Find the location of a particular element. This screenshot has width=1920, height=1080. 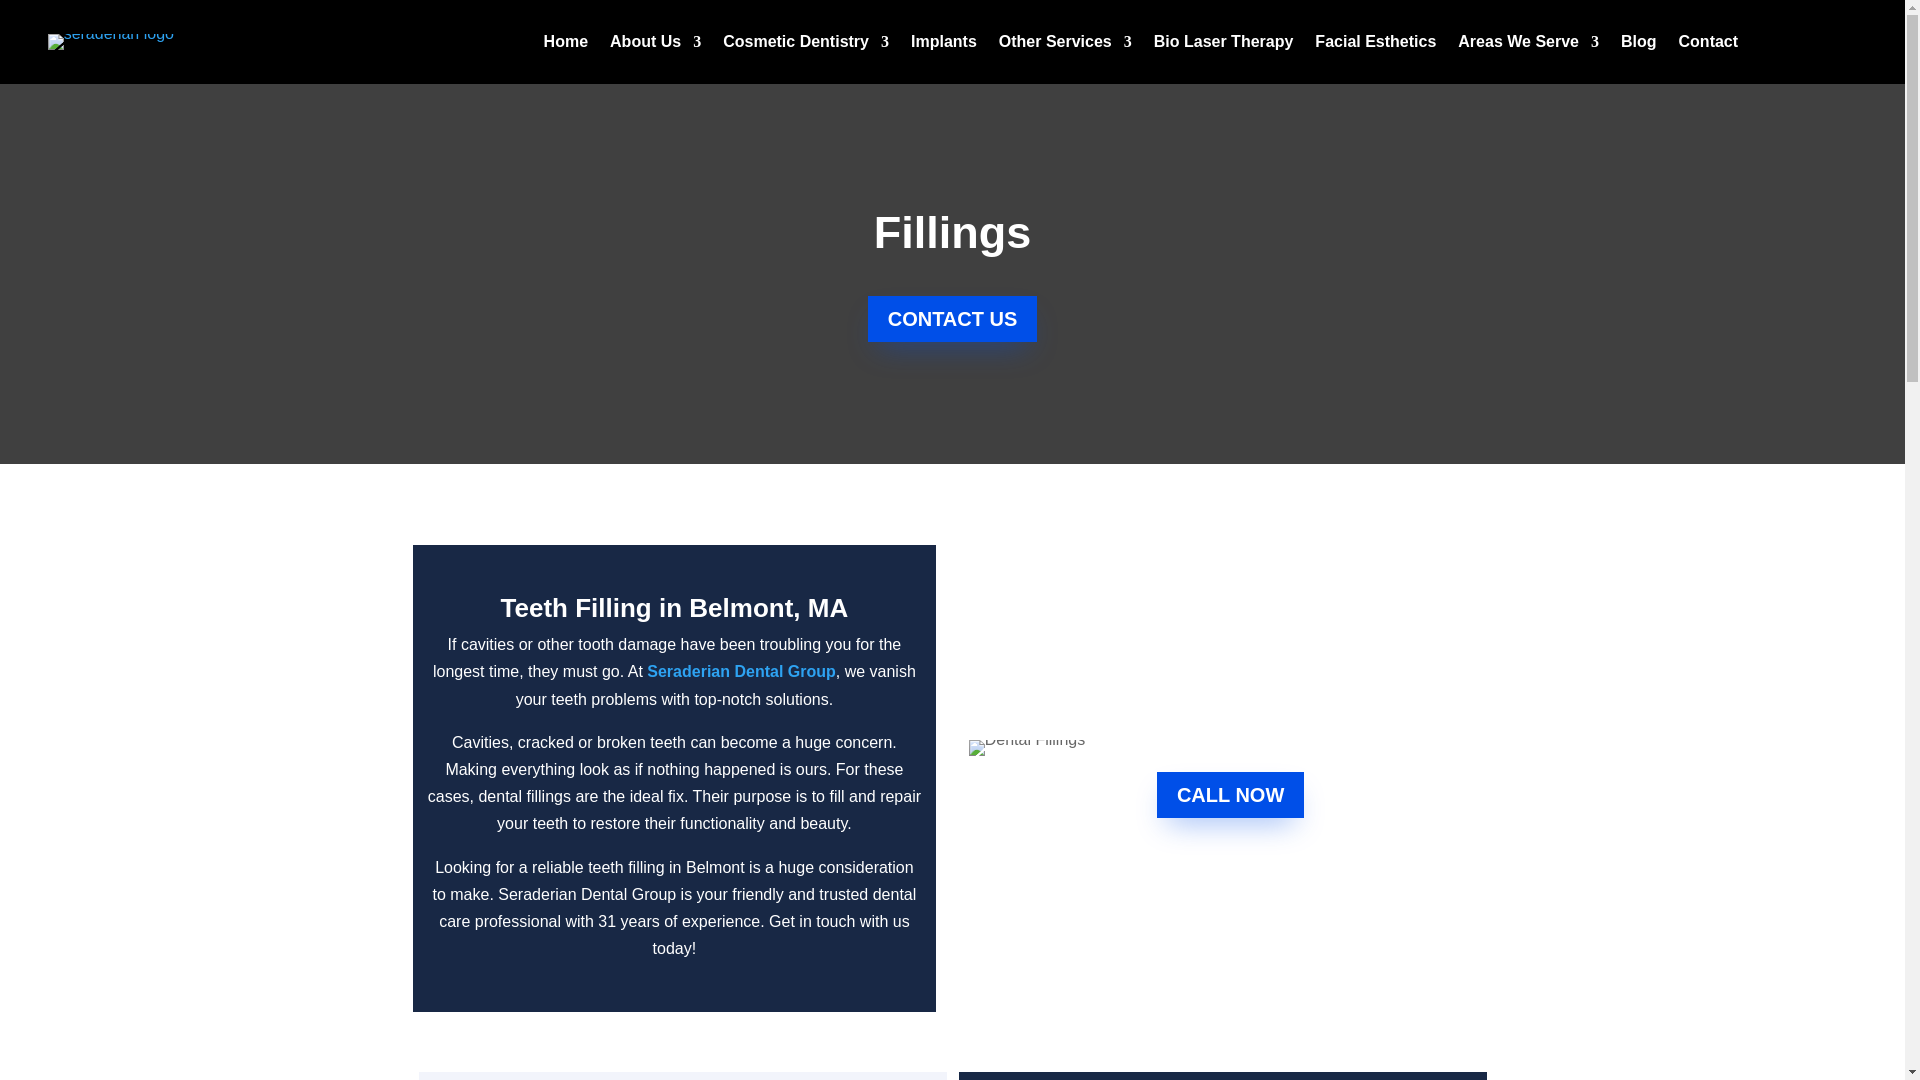

Home is located at coordinates (565, 46).